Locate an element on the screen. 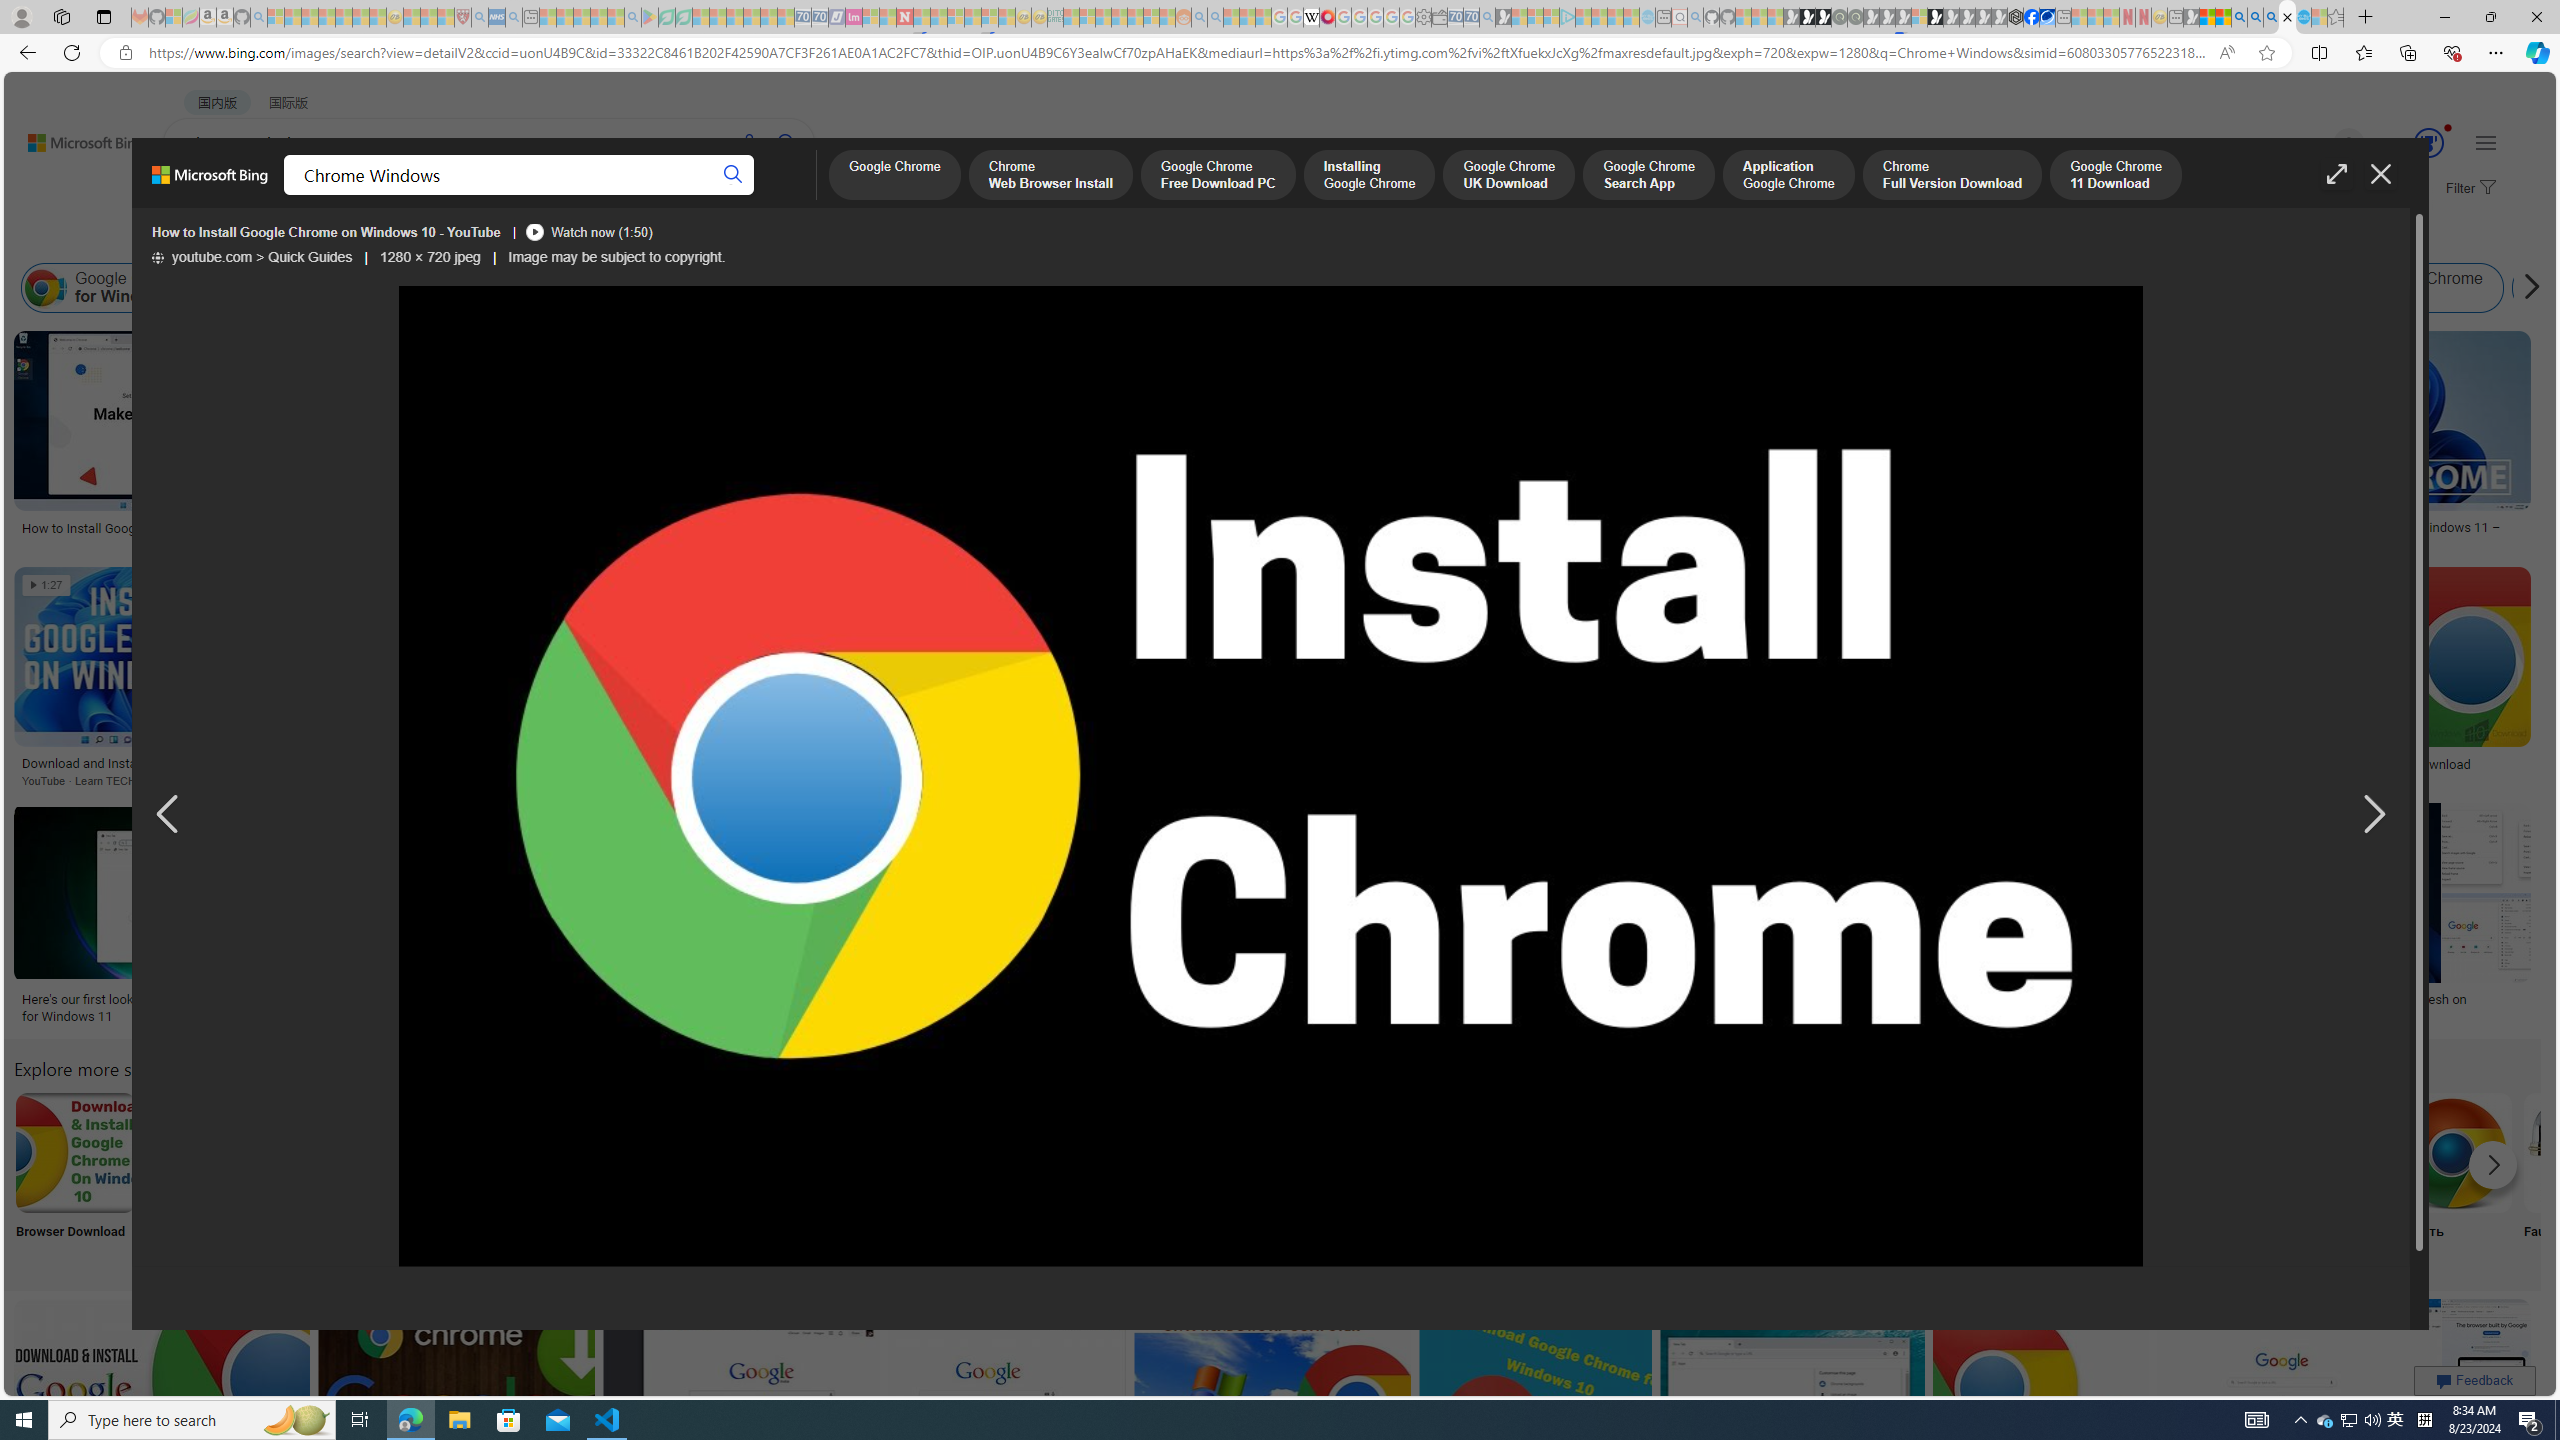 The height and width of the screenshot is (1440, 2560). Class: b_pri_nav_svg is located at coordinates (423, 196).